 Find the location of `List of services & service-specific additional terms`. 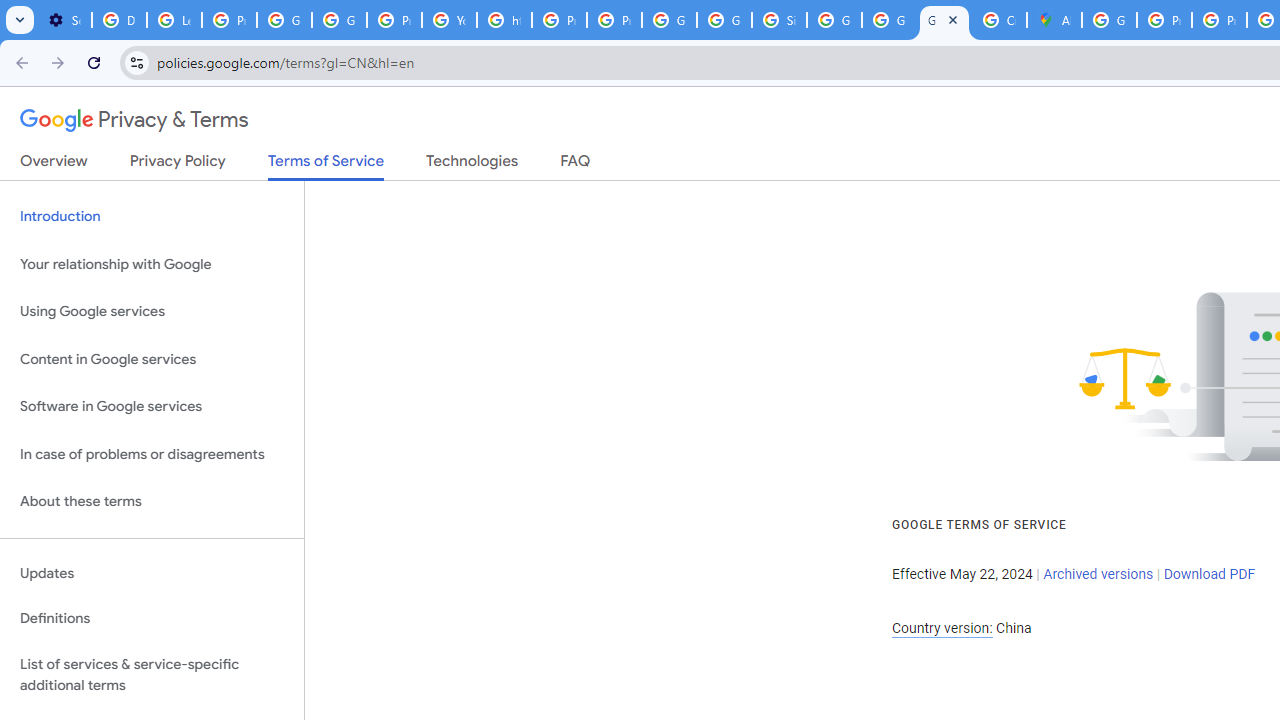

List of services & service-specific additional terms is located at coordinates (152, 674).